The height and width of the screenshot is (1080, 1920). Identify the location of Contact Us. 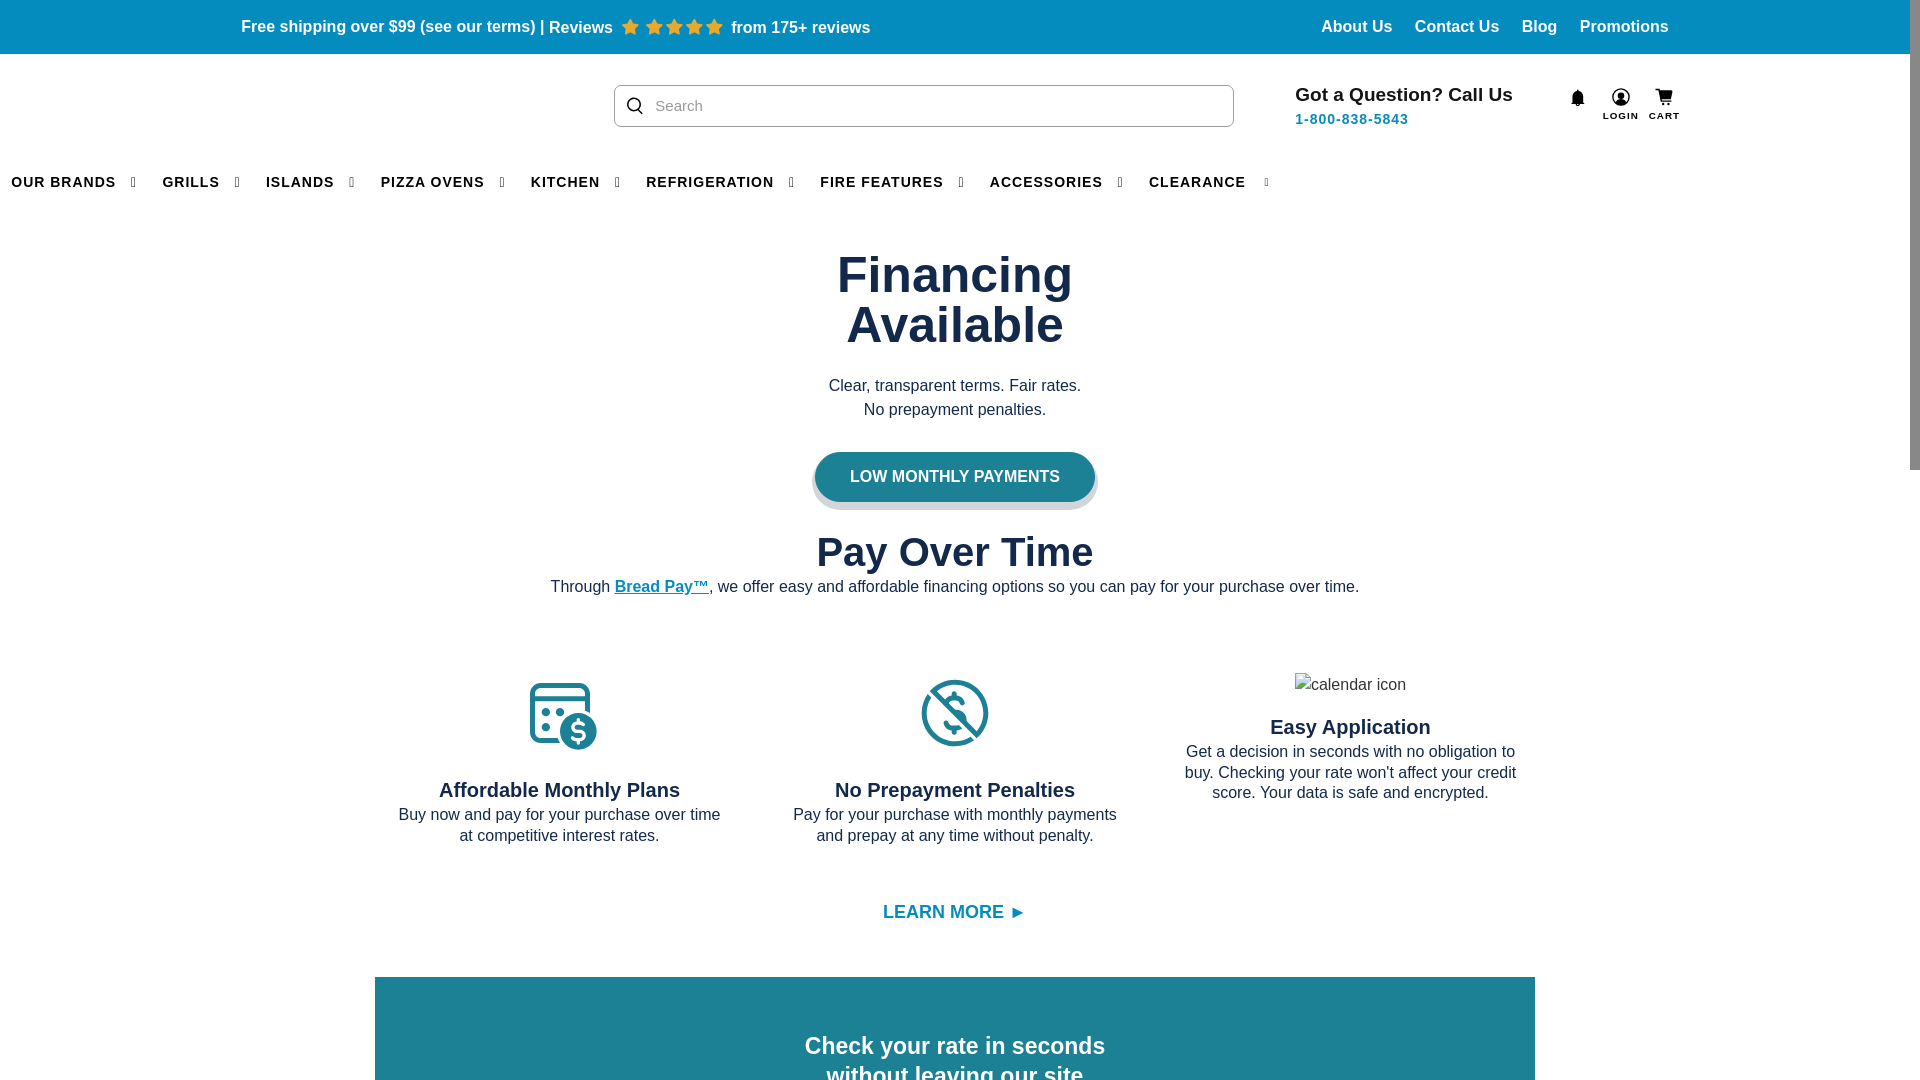
(1457, 27).